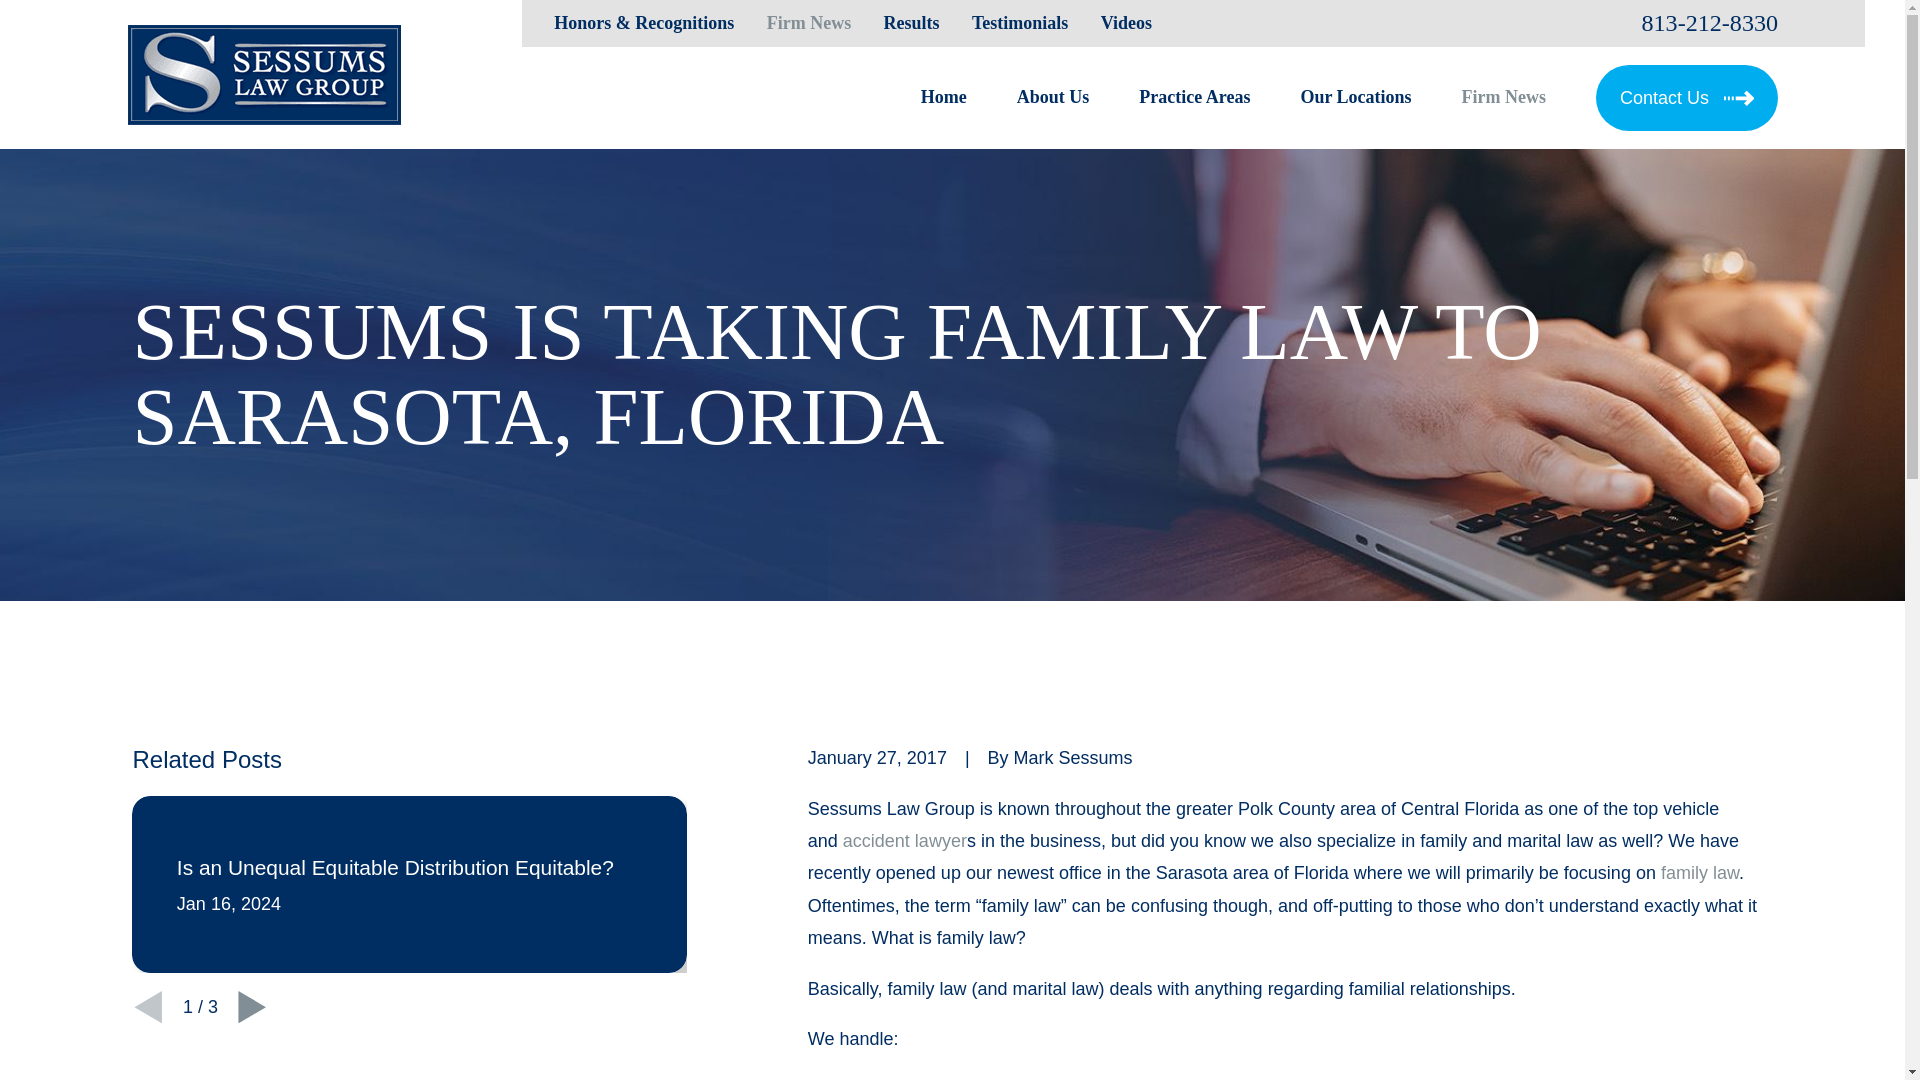 The image size is (1920, 1080). What do you see at coordinates (1709, 22) in the screenshot?
I see `813-212-8330` at bounding box center [1709, 22].